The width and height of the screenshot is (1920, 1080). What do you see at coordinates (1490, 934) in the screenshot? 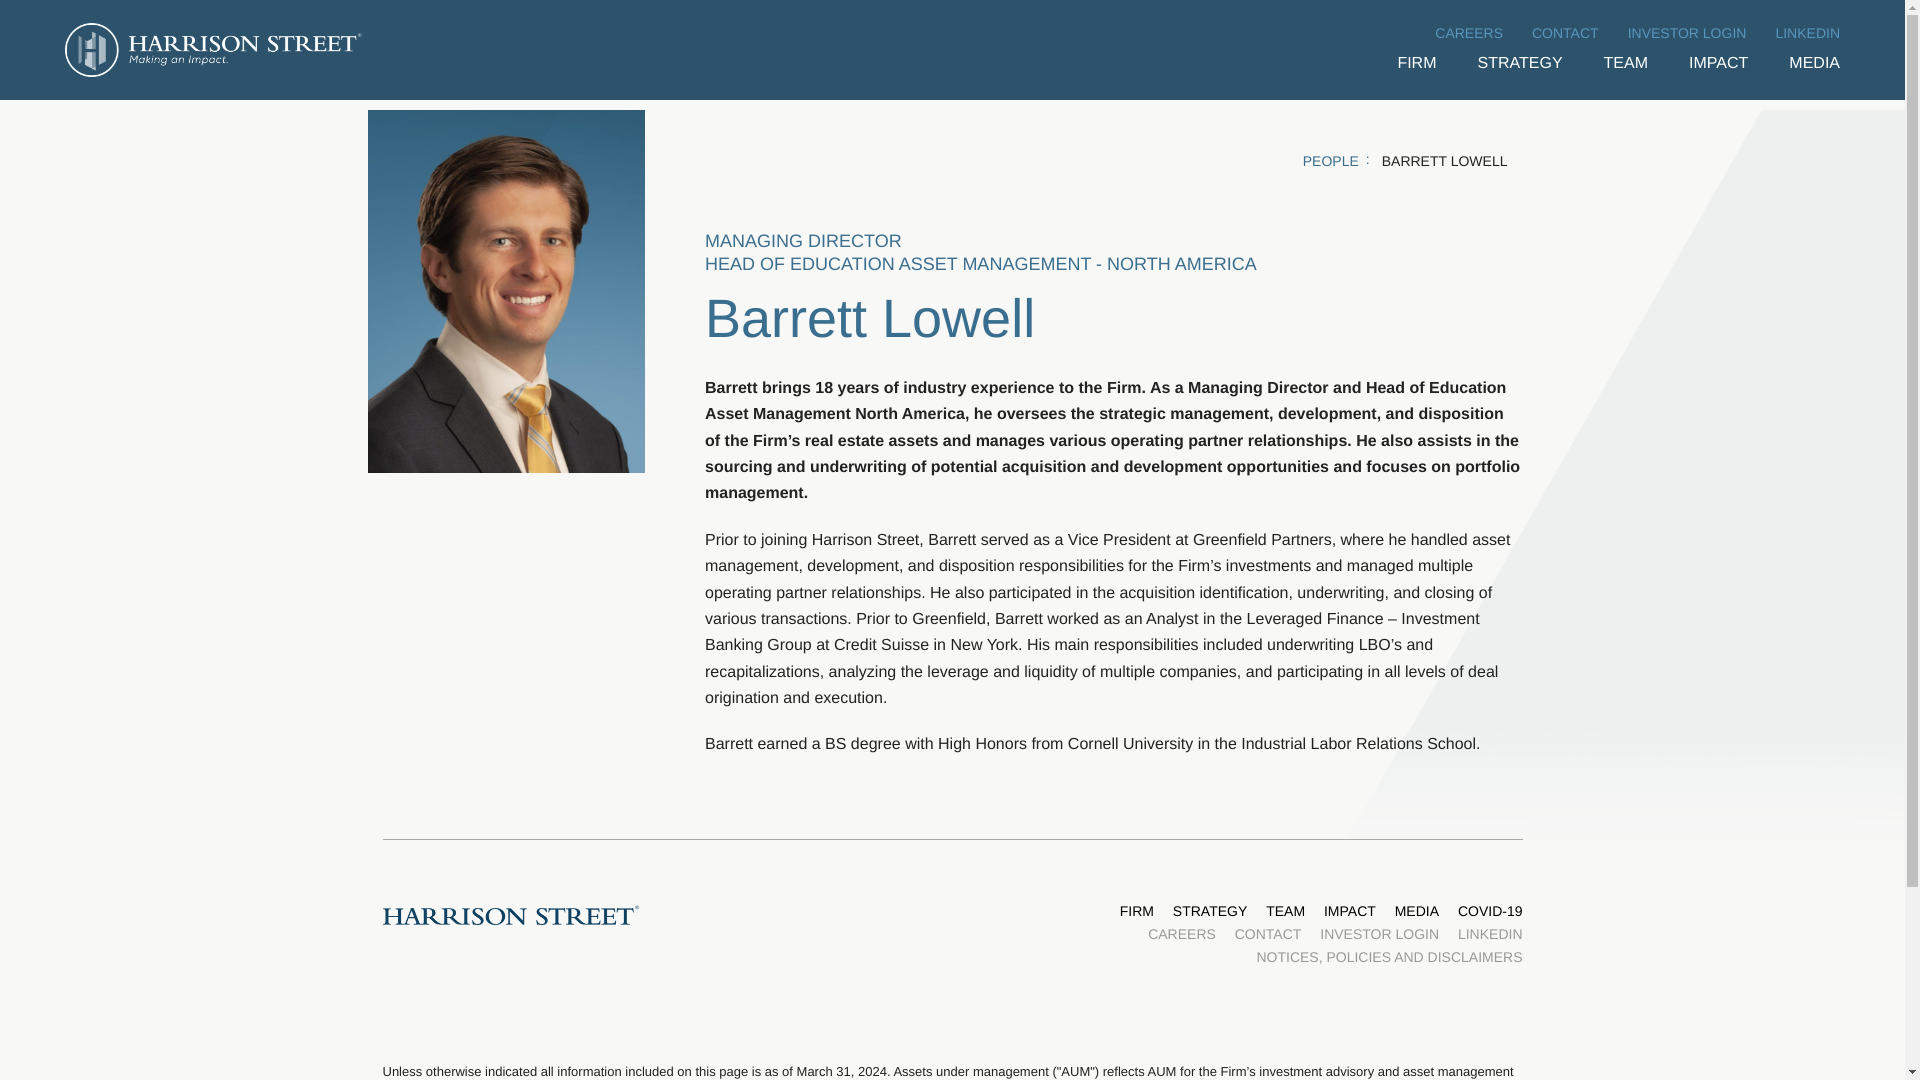
I see `LINKEDIN` at bounding box center [1490, 934].